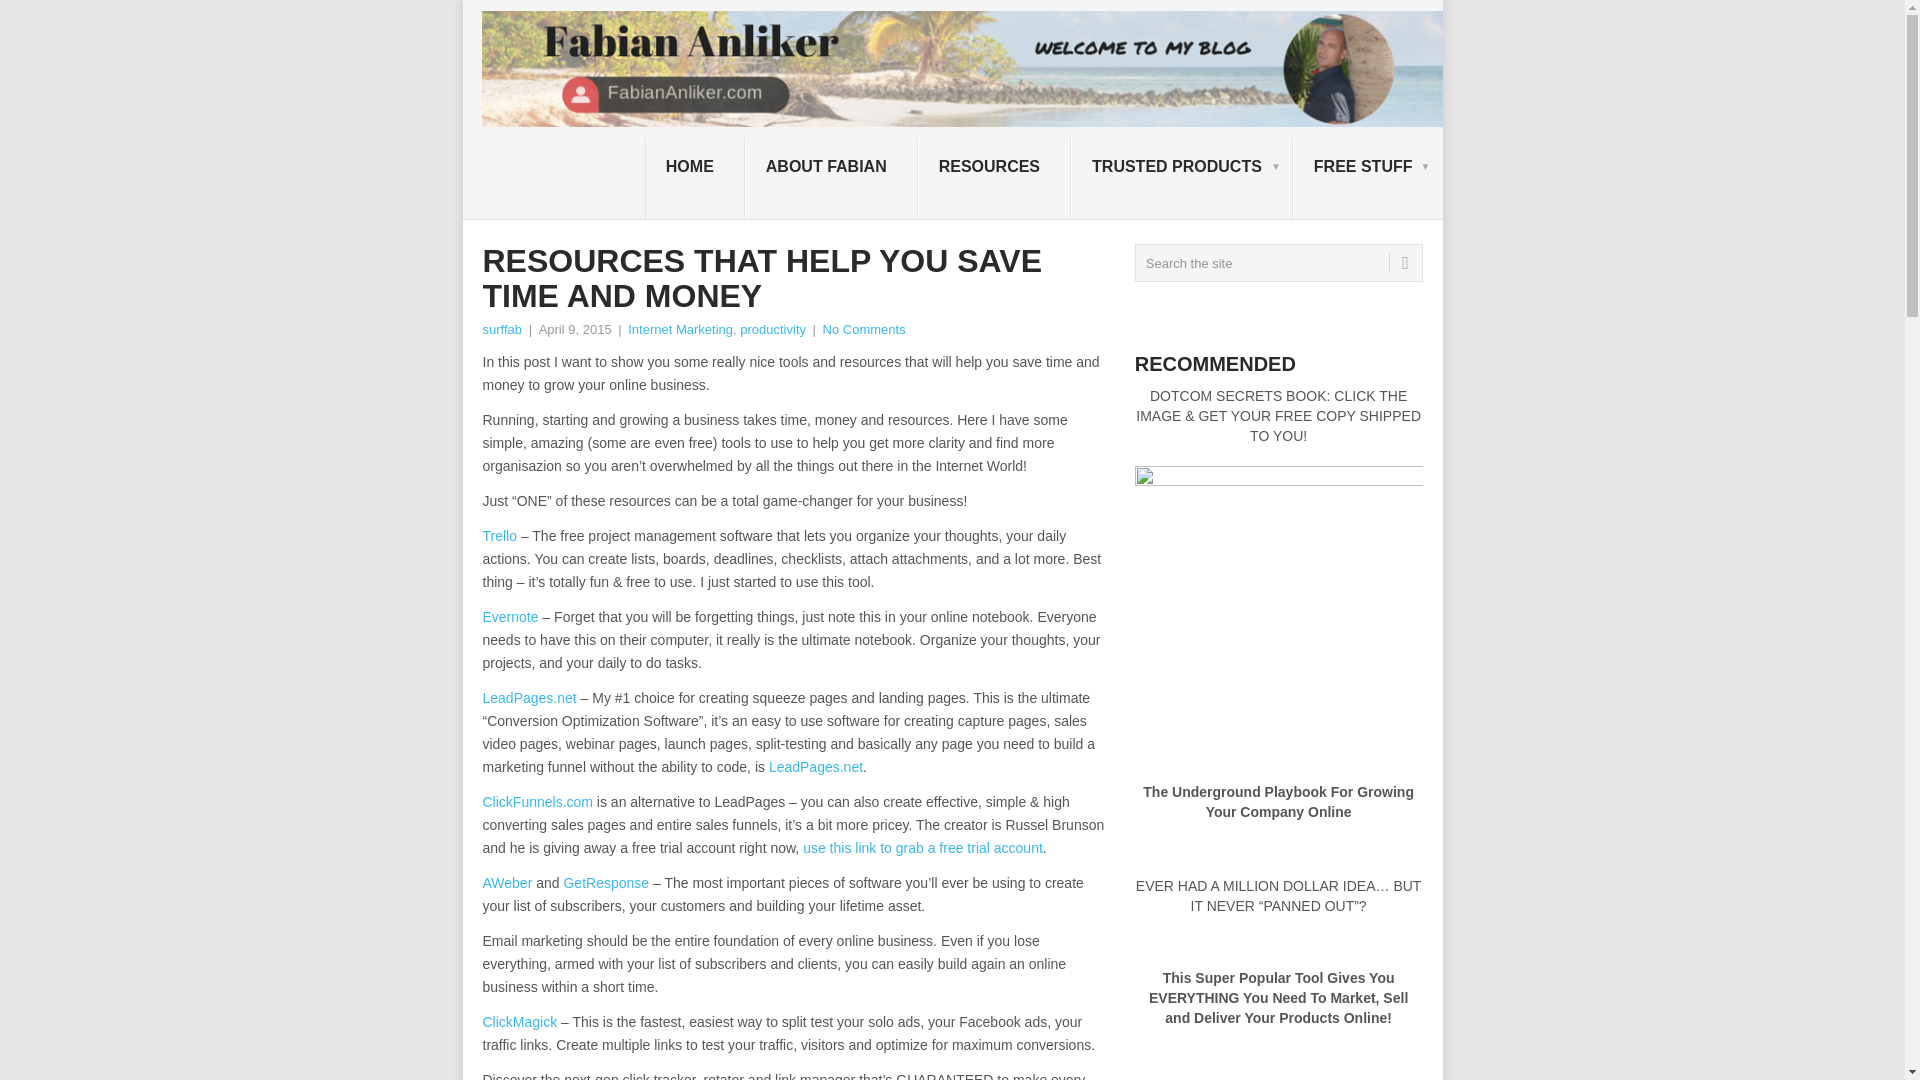 Image resolution: width=1920 pixels, height=1080 pixels. What do you see at coordinates (605, 882) in the screenshot?
I see `GetResponse` at bounding box center [605, 882].